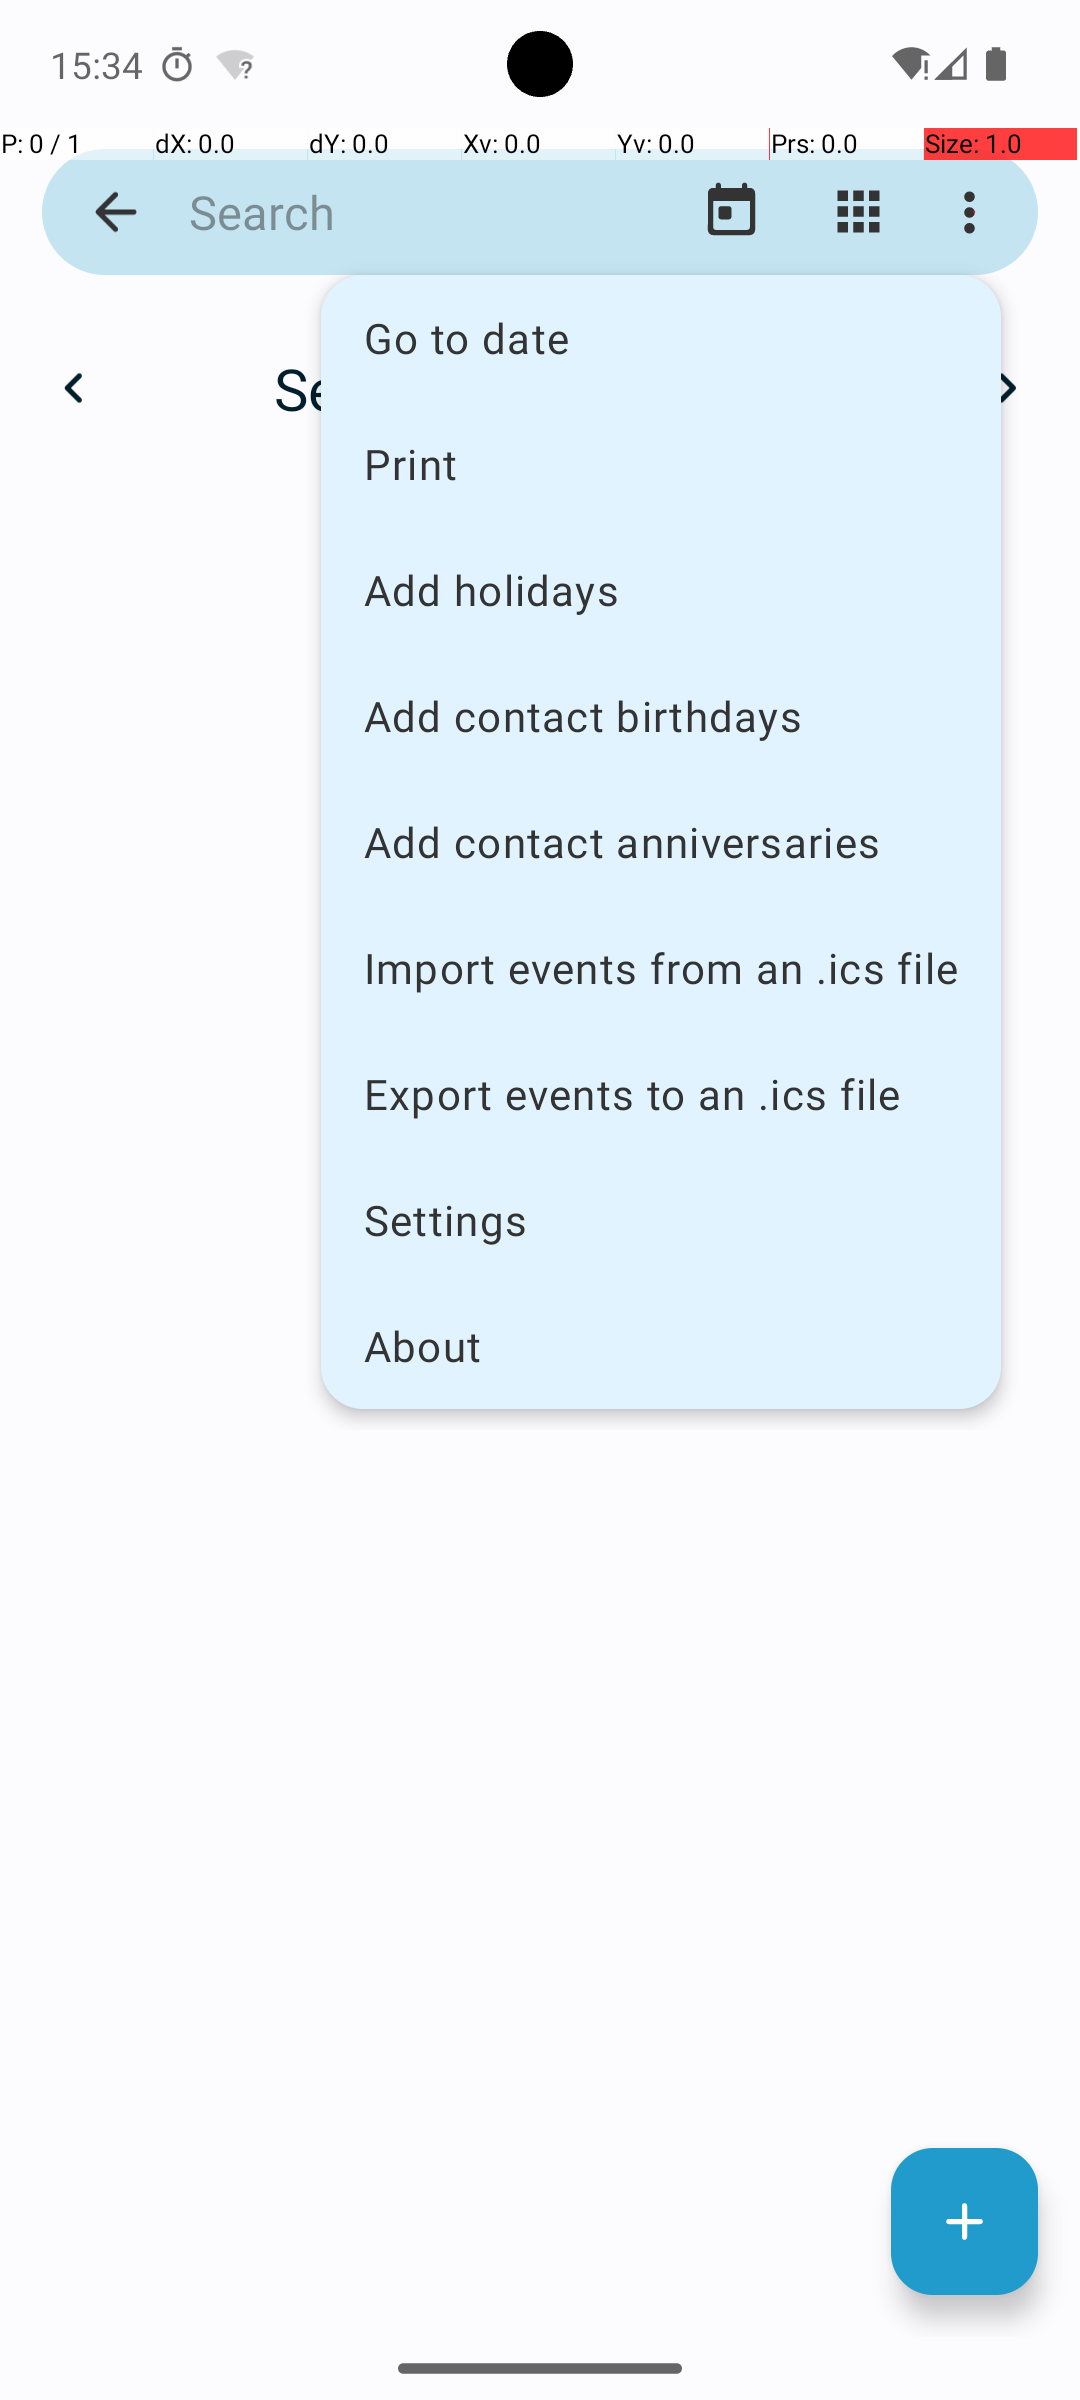 This screenshot has height=2400, width=1080. I want to click on Add contact anniversaries, so click(661, 842).